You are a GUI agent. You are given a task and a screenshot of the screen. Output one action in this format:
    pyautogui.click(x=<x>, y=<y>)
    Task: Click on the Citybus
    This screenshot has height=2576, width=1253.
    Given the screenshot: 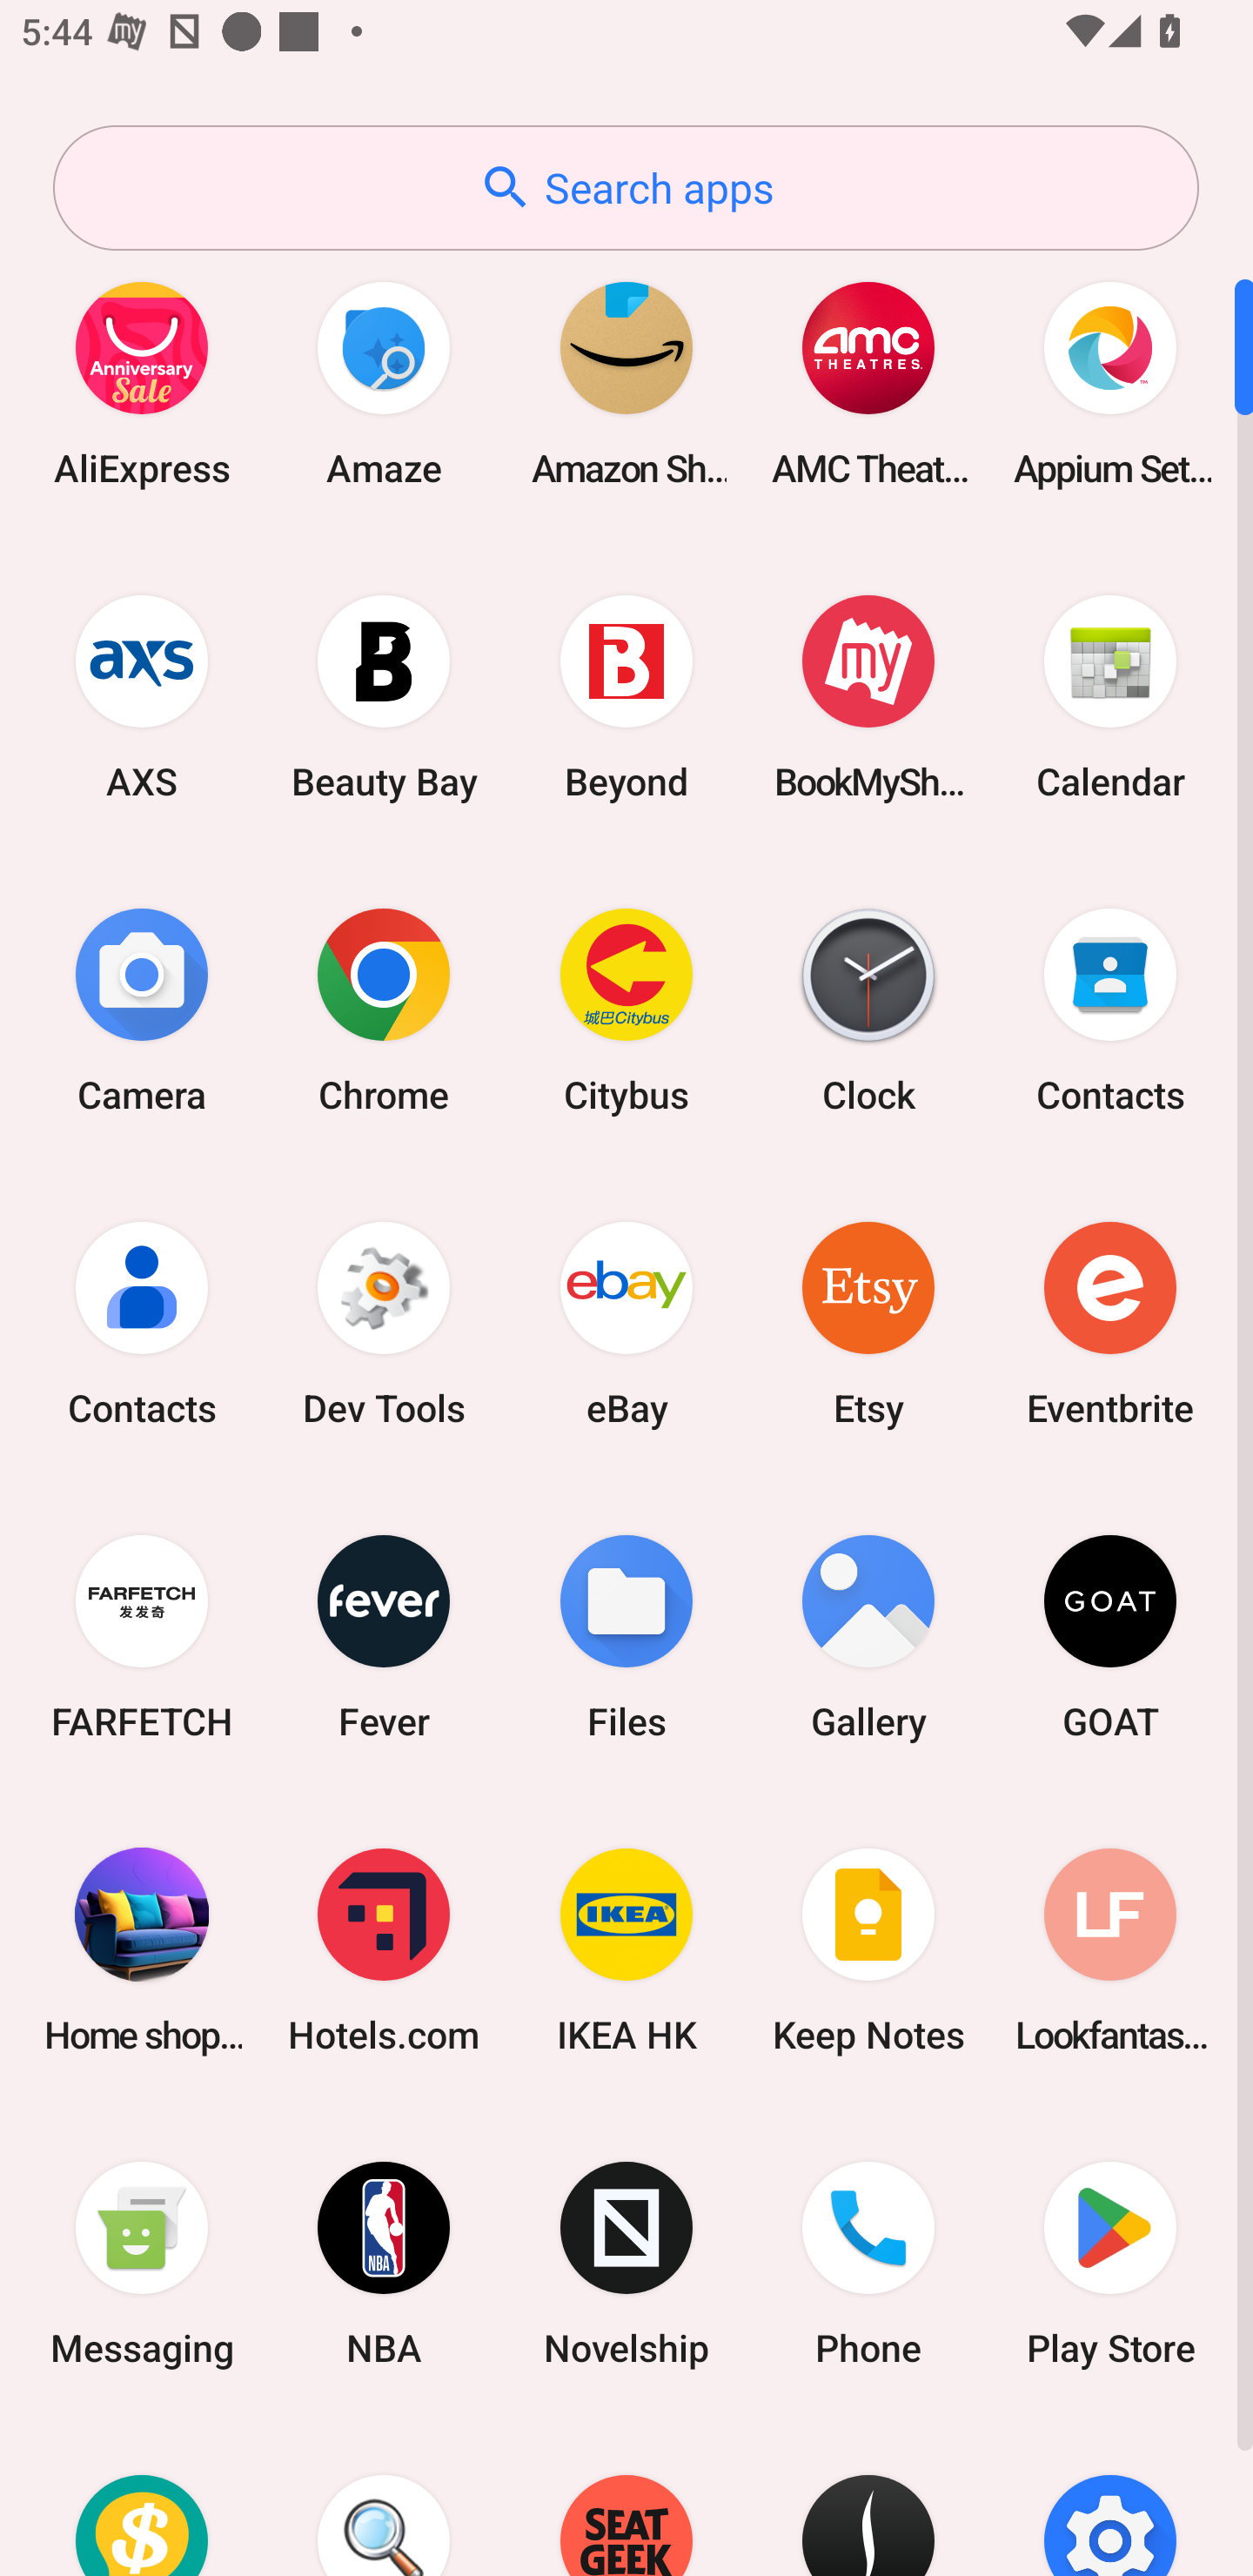 What is the action you would take?
    pyautogui.click(x=626, y=1010)
    